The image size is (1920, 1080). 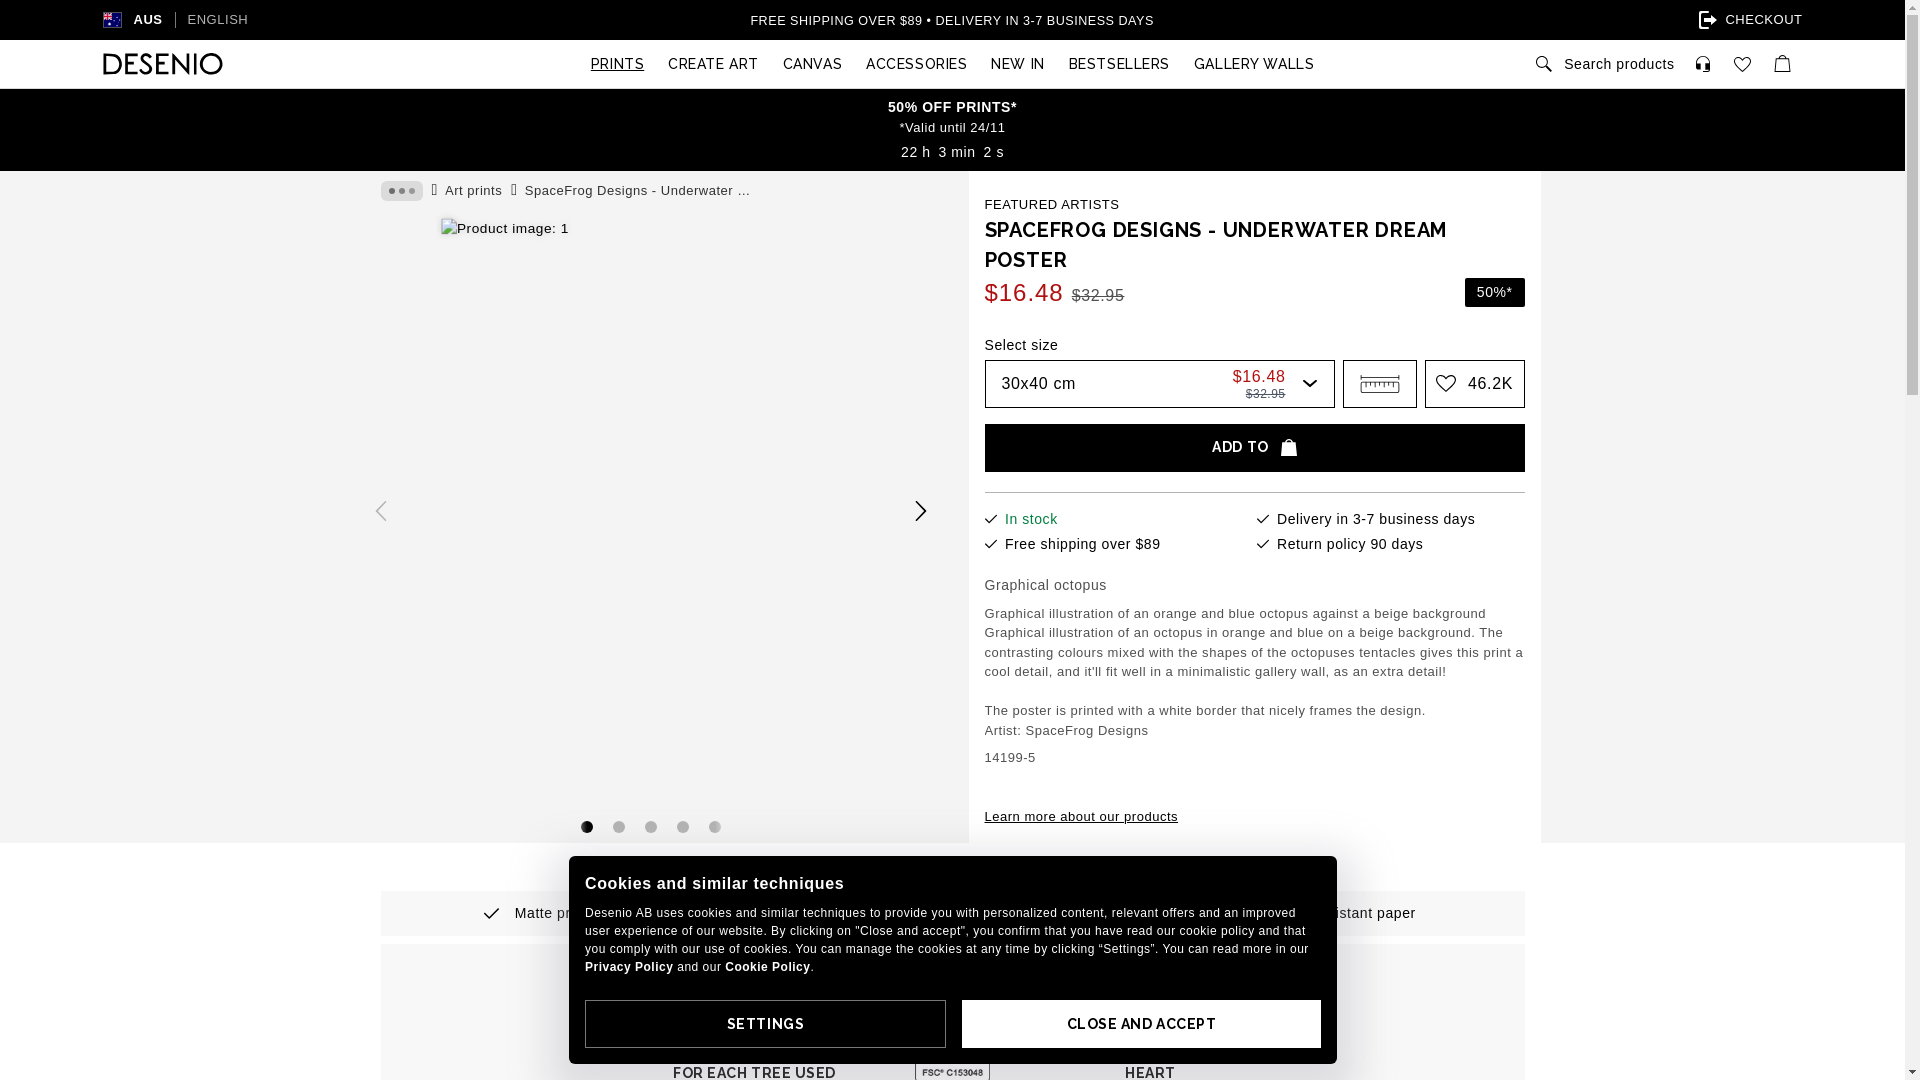 What do you see at coordinates (628, 967) in the screenshot?
I see `Privacy Policy` at bounding box center [628, 967].